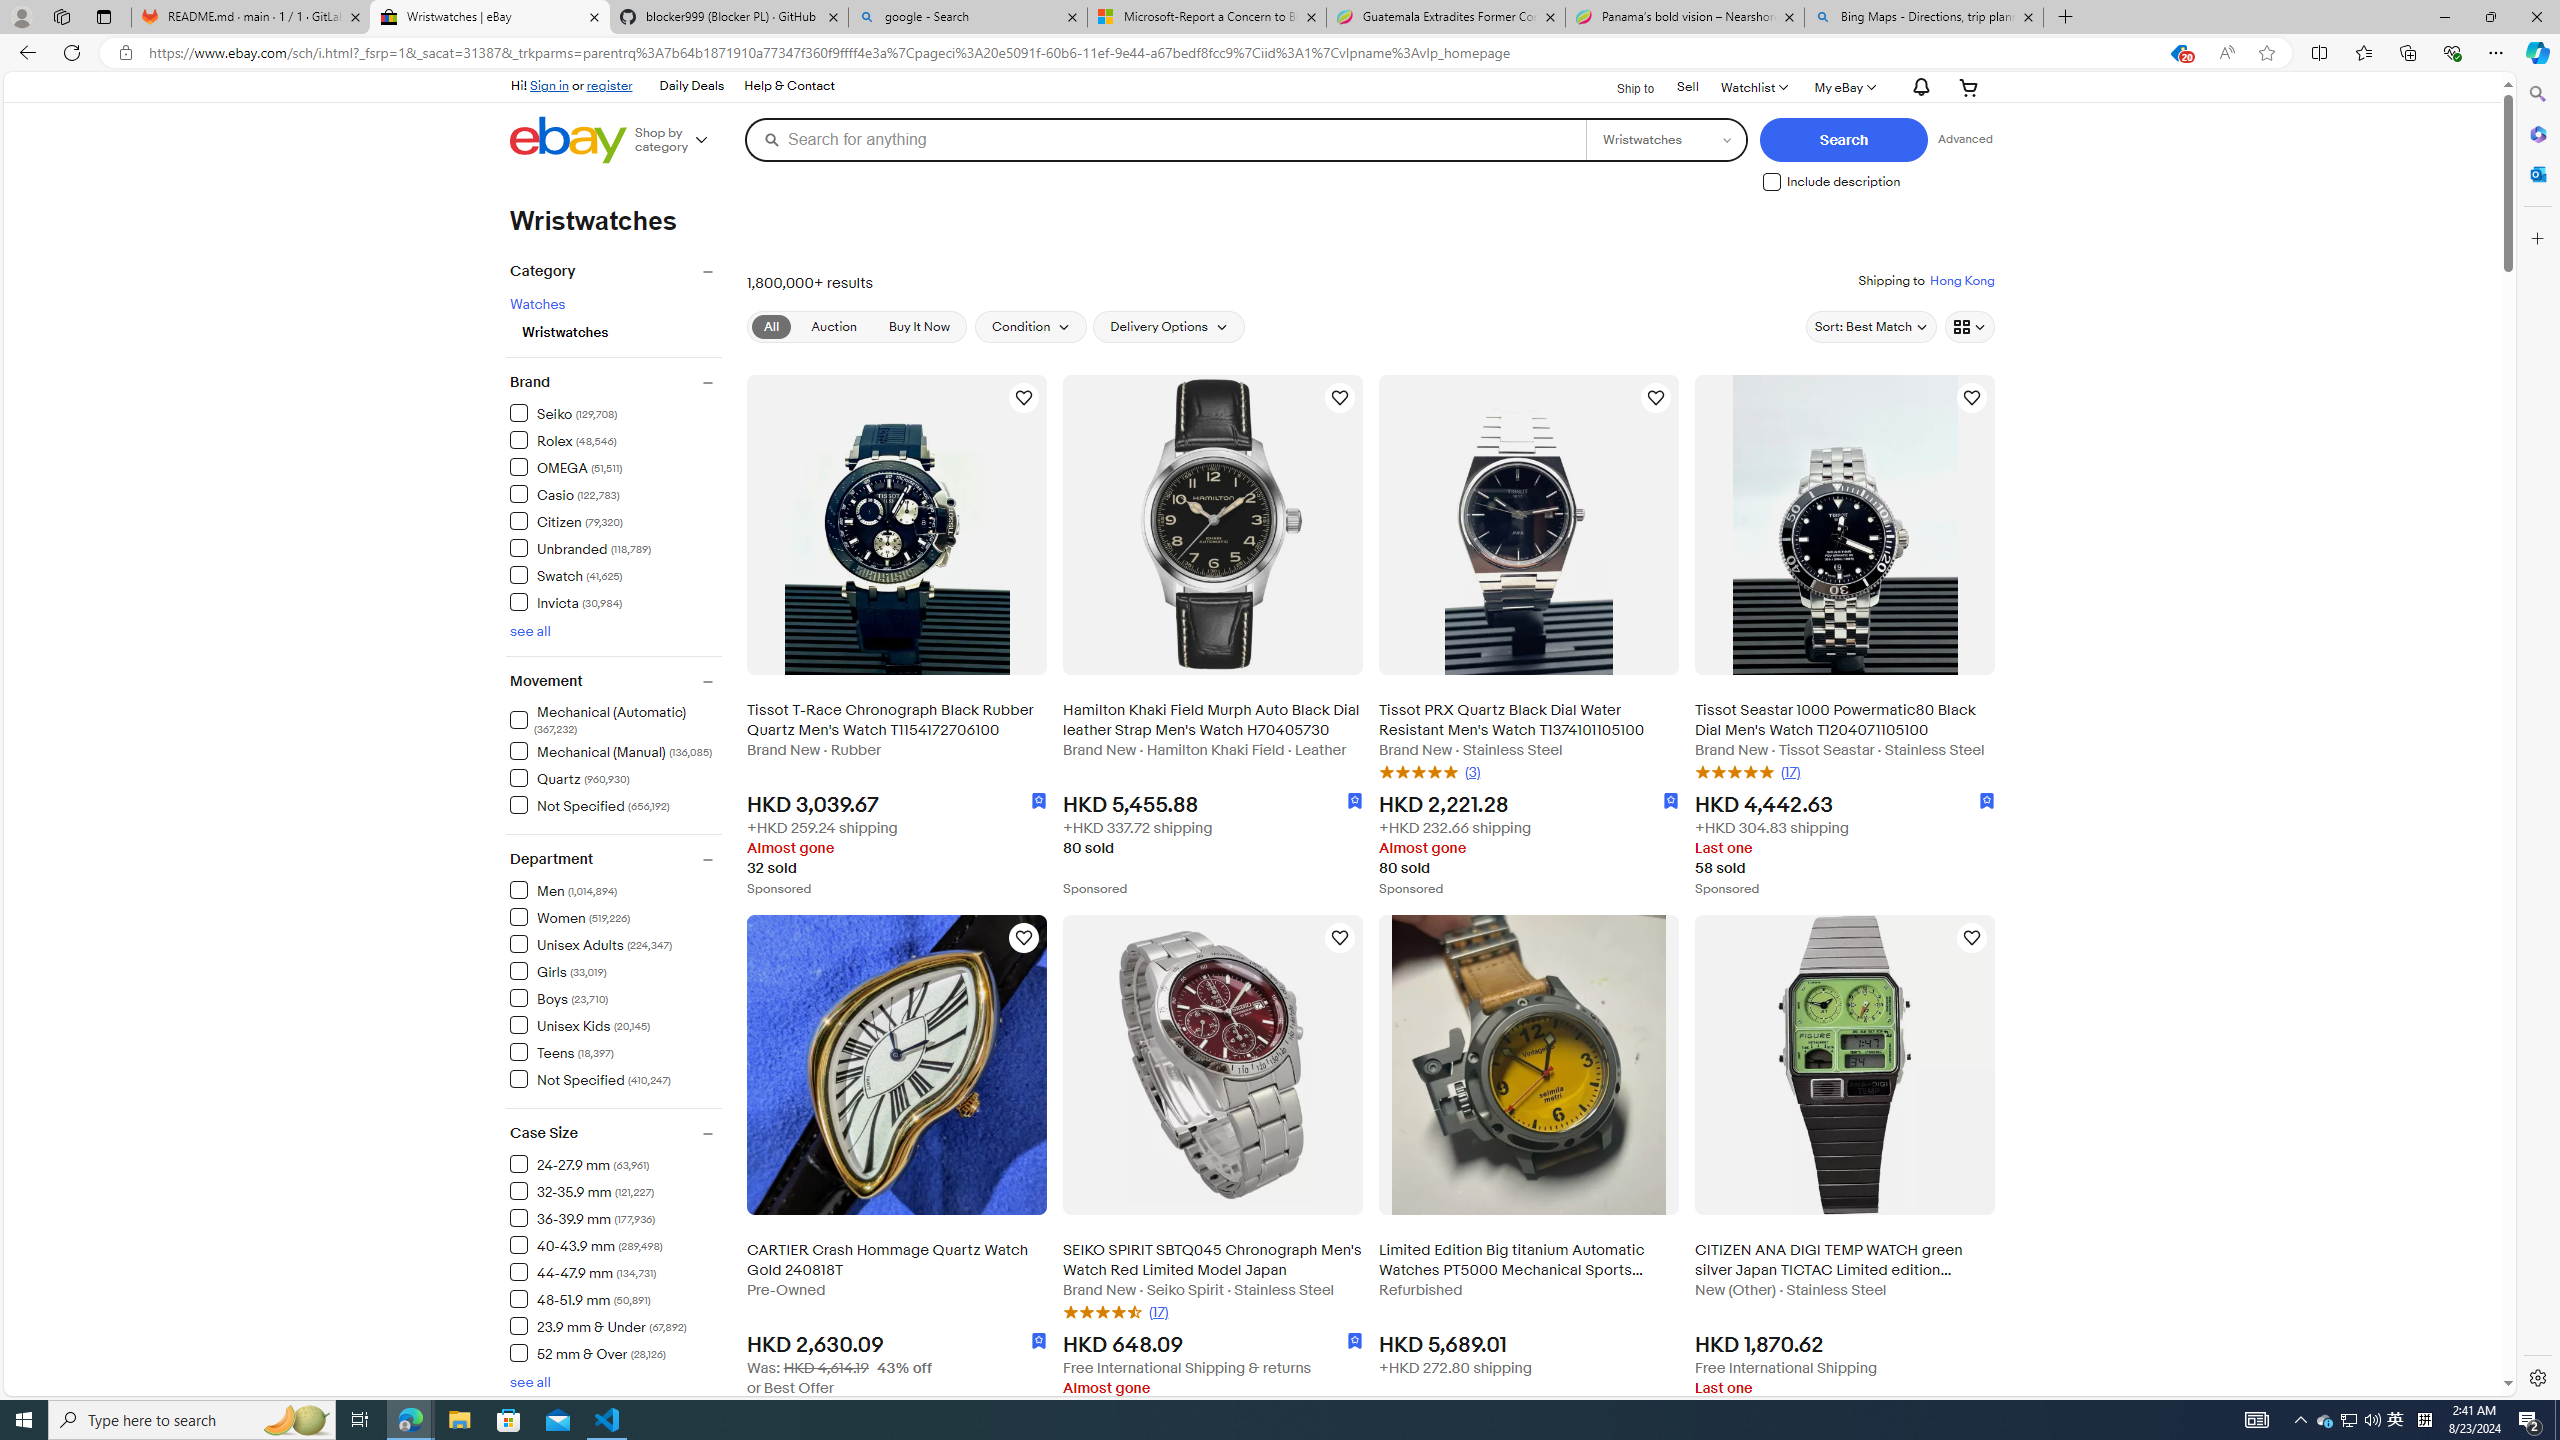  Describe the element at coordinates (598, 1326) in the screenshot. I see `23.9 mm & Under (67,892) Items` at that location.